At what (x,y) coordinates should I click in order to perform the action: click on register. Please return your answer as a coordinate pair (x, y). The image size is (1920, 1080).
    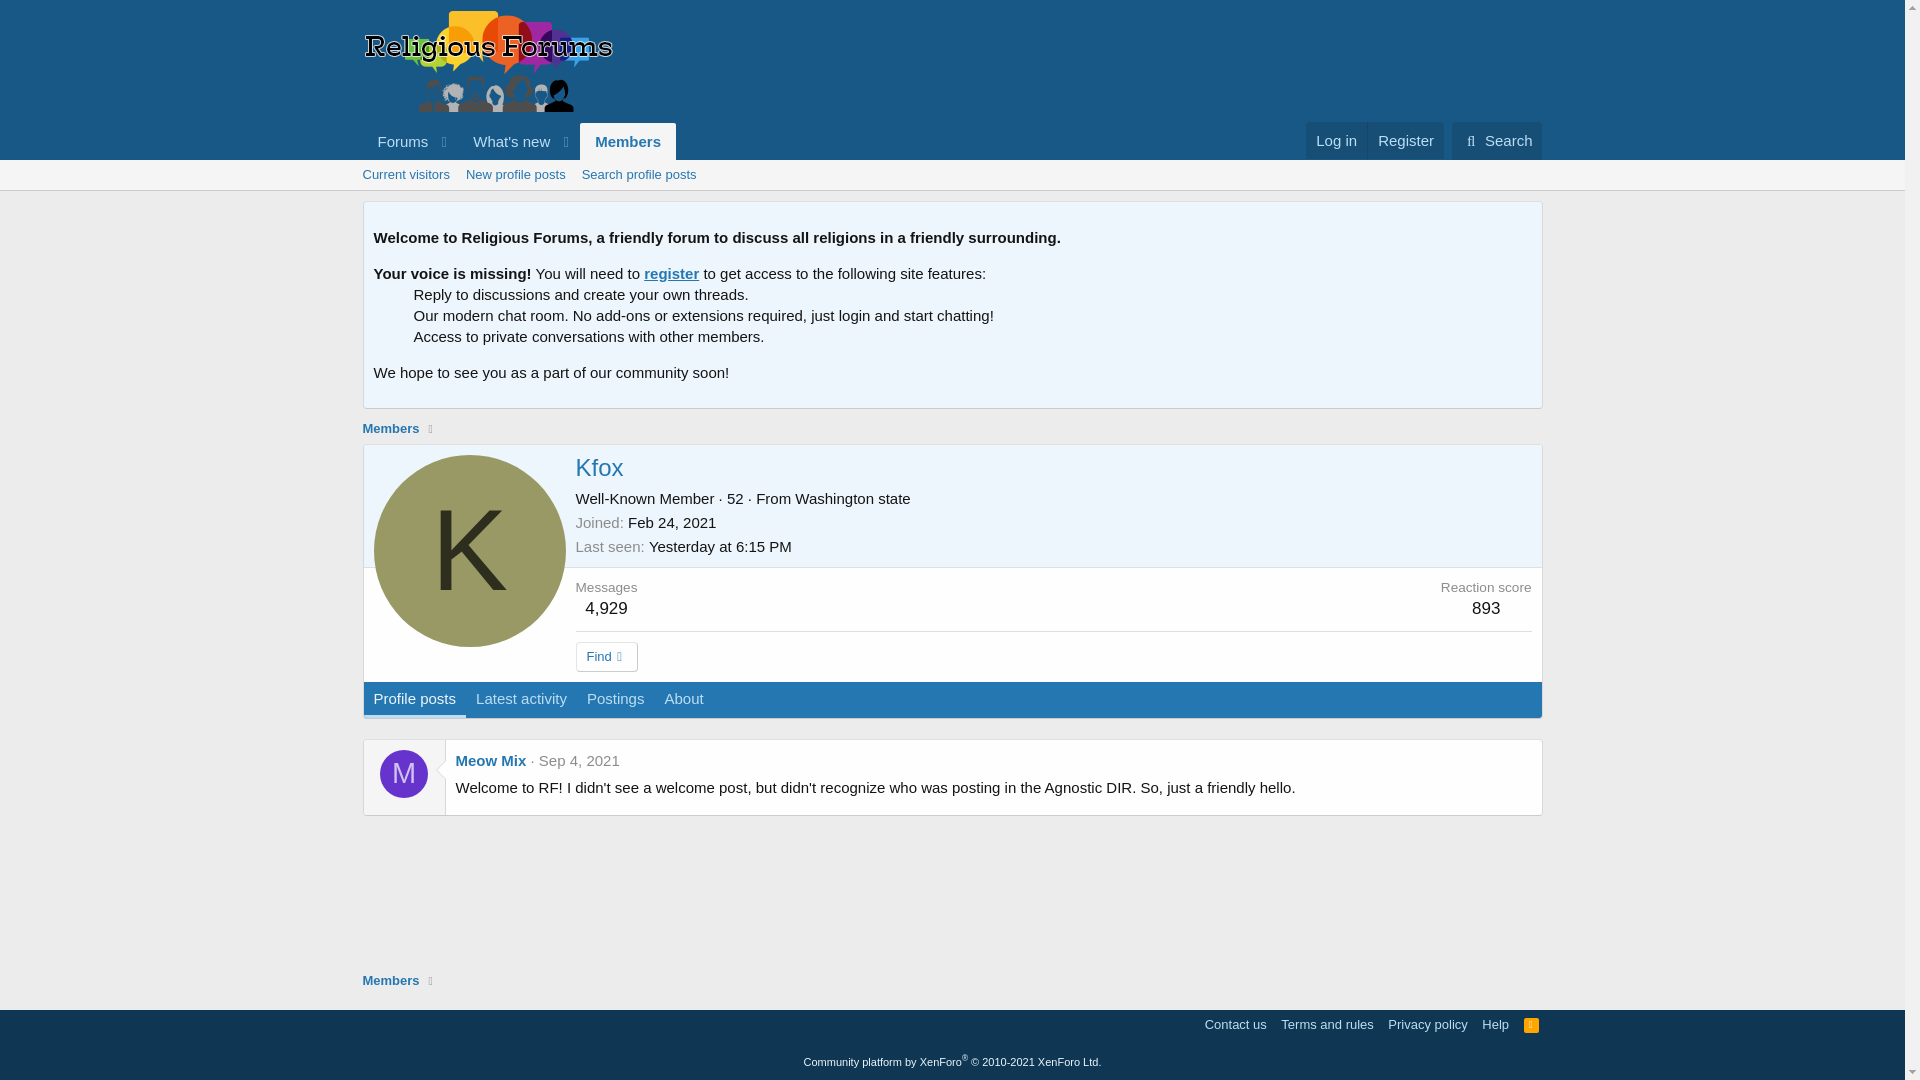
    Looking at the image, I should click on (670, 272).